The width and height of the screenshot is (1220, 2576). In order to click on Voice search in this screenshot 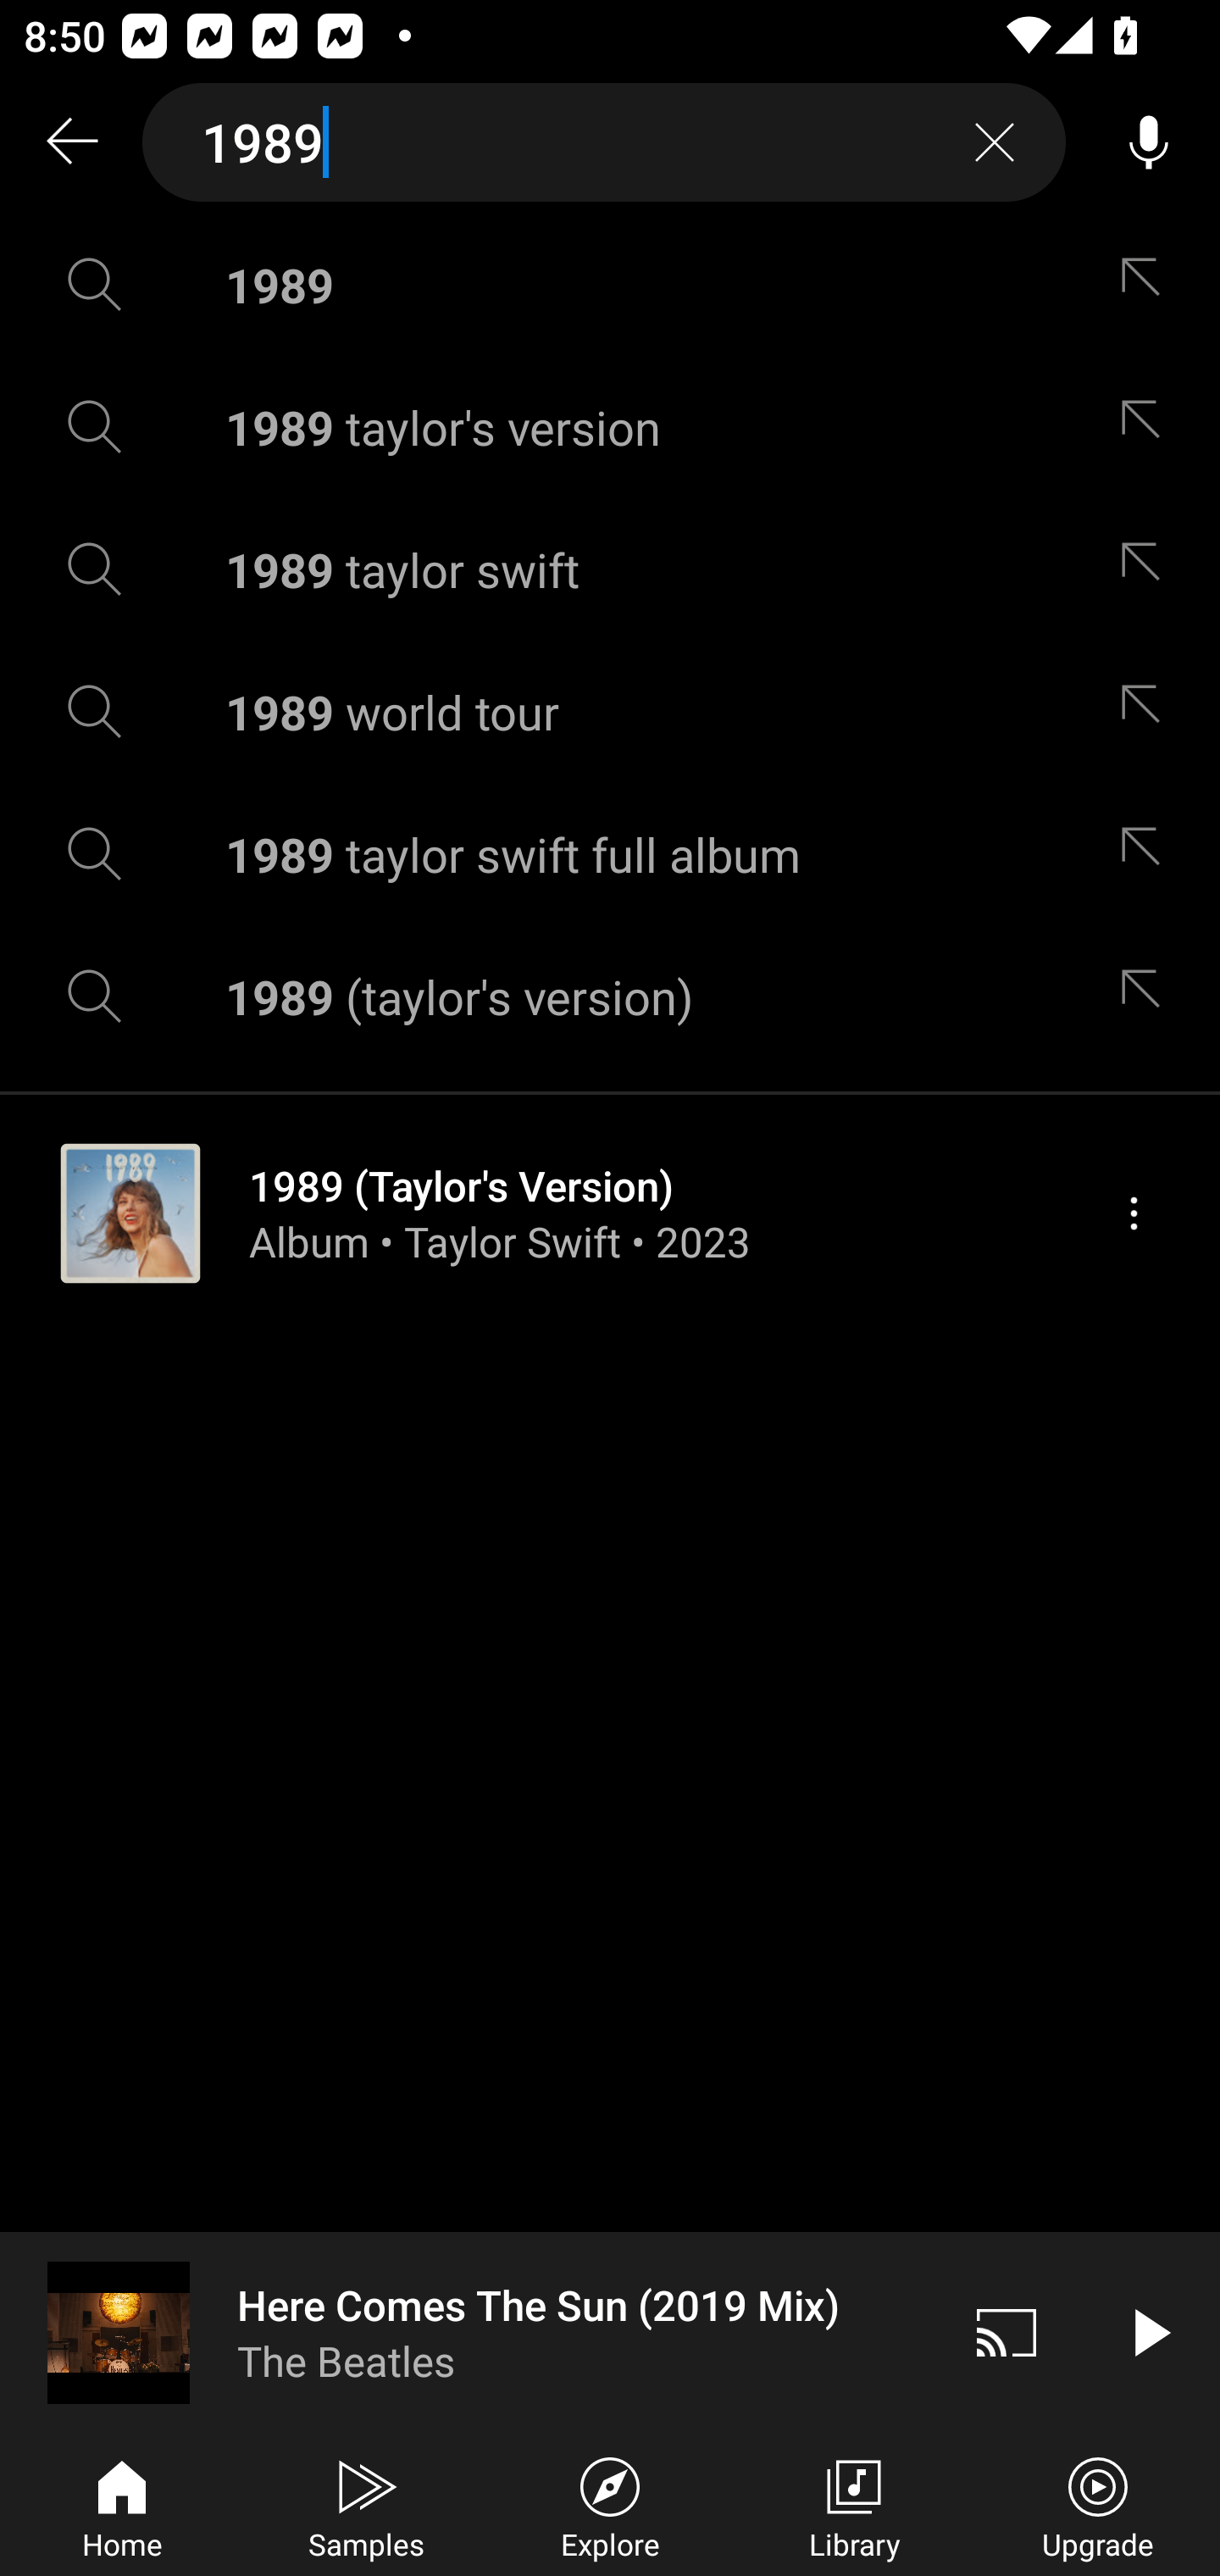, I will do `click(1149, 142)`.